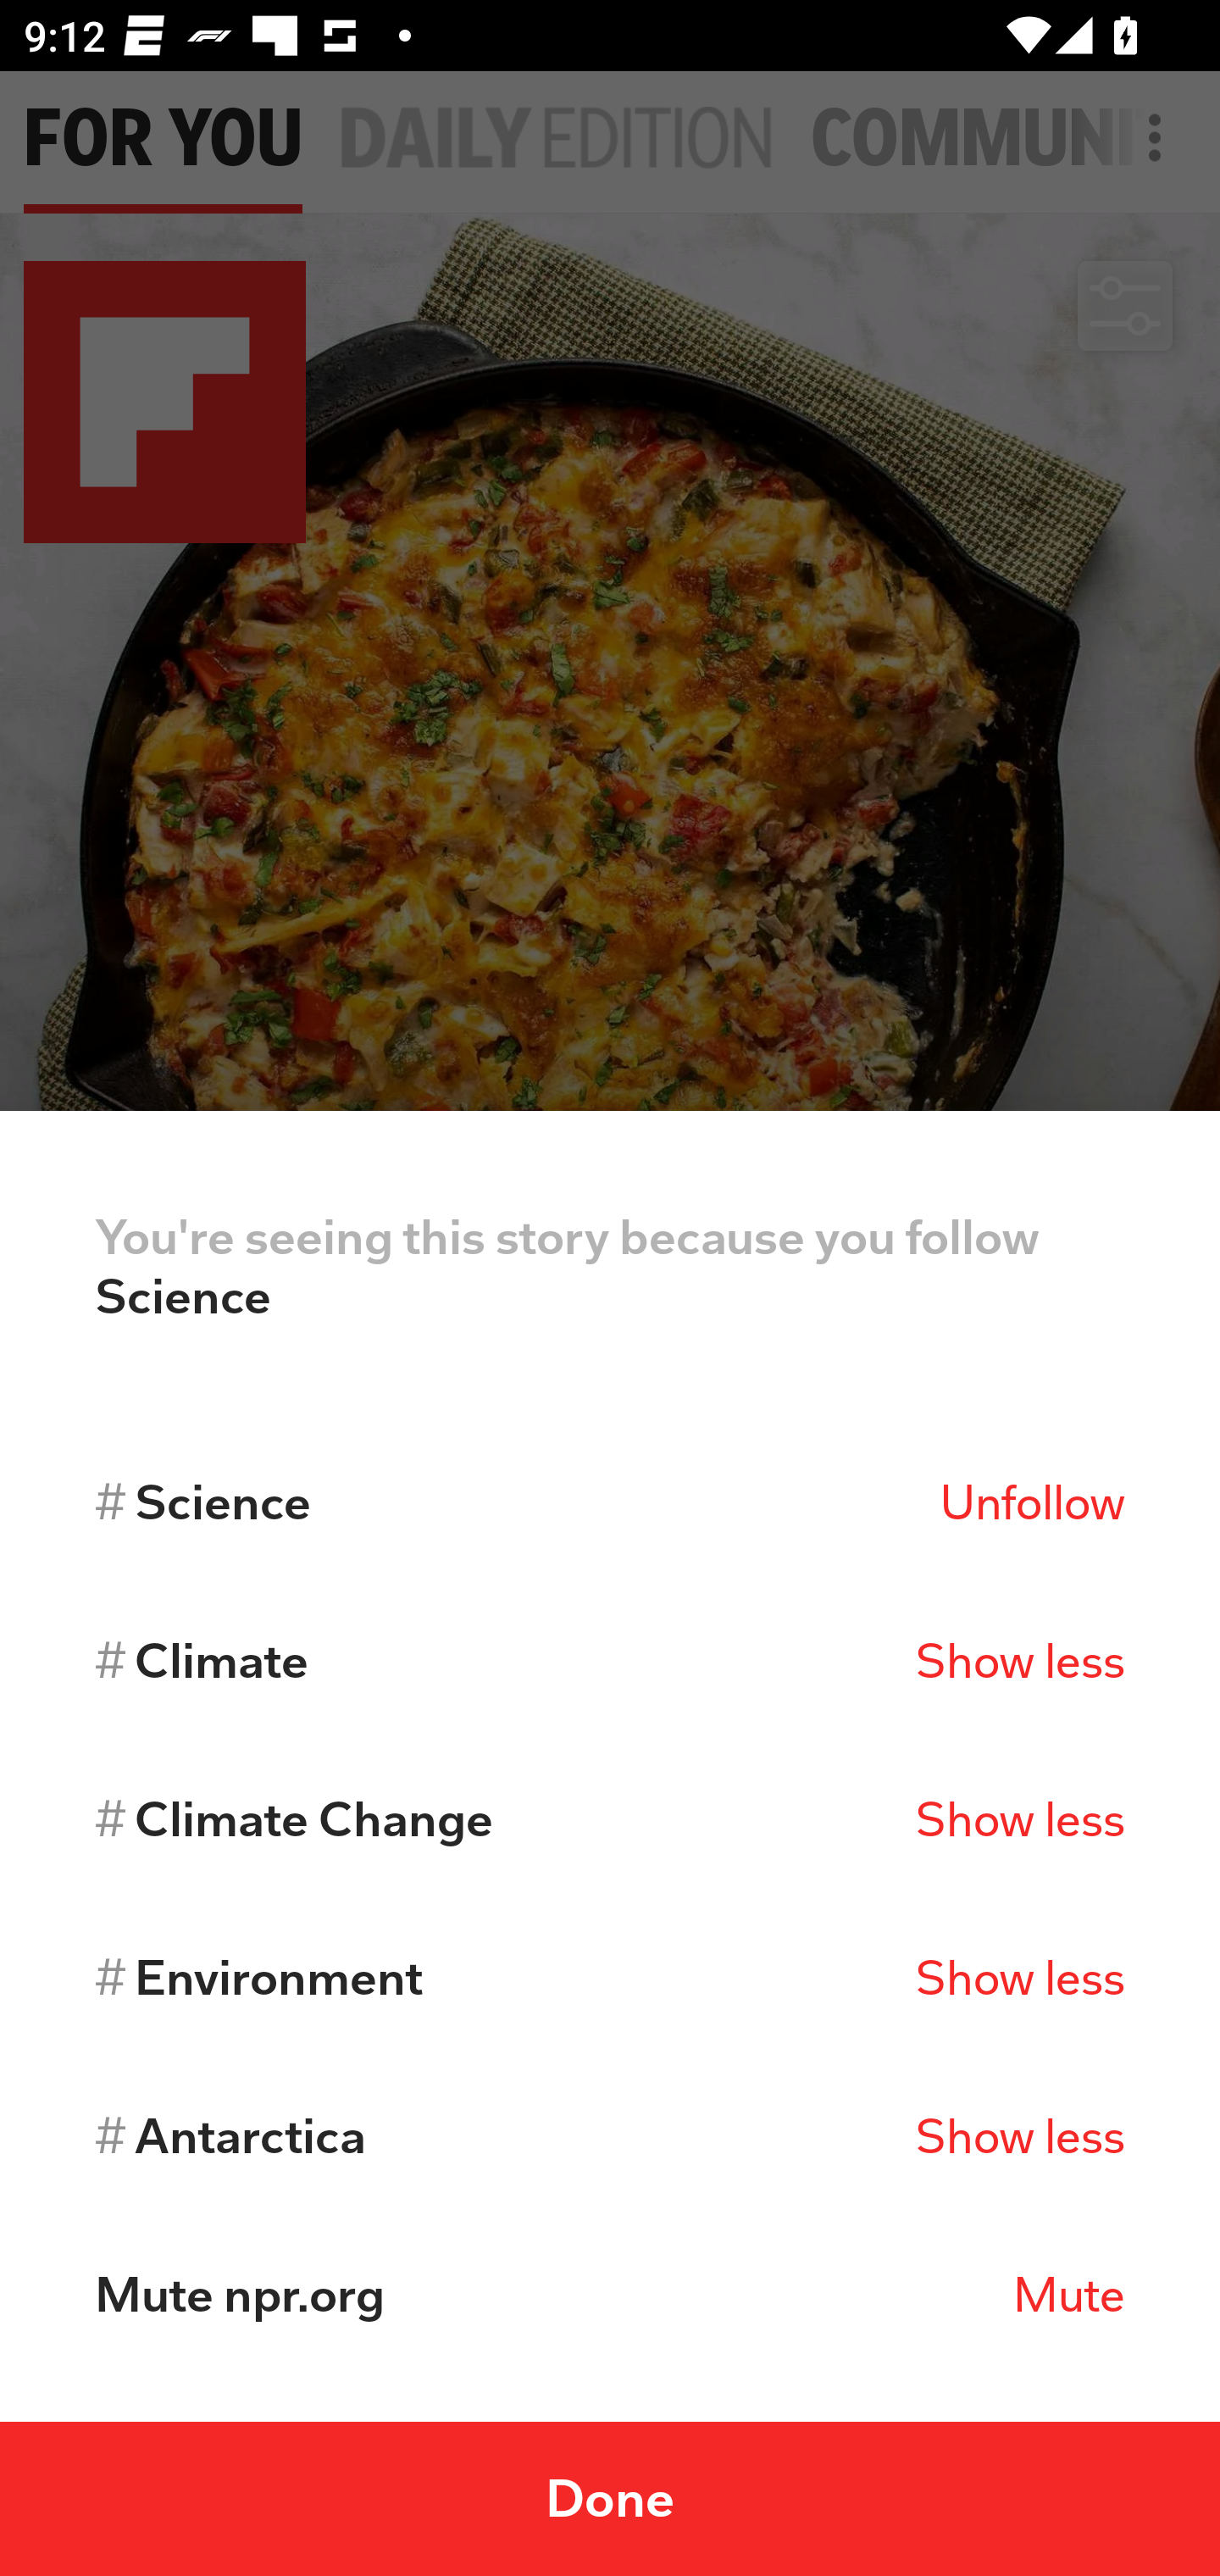 This screenshot has width=1220, height=2576. I want to click on Show less, so click(1020, 1978).